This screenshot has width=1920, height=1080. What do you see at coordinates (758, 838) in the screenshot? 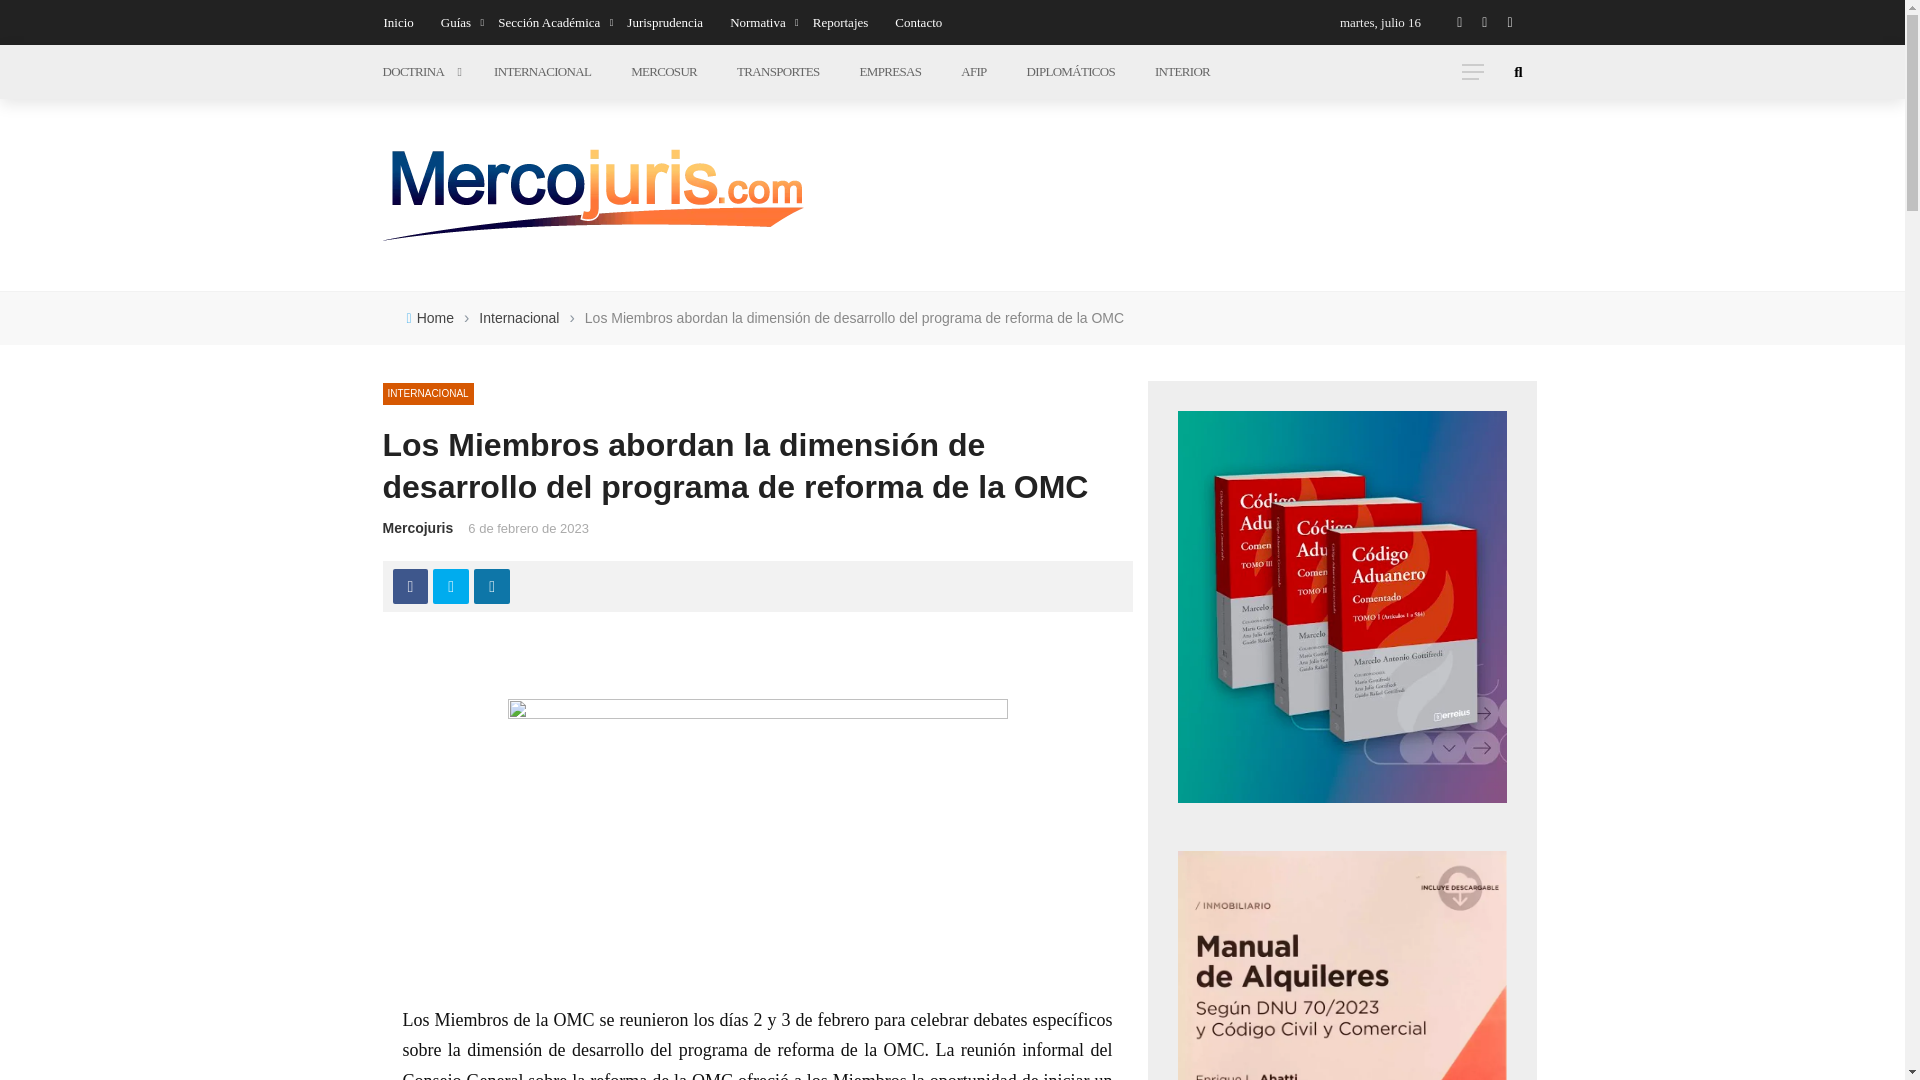
I see `OMC REUNION` at bounding box center [758, 838].